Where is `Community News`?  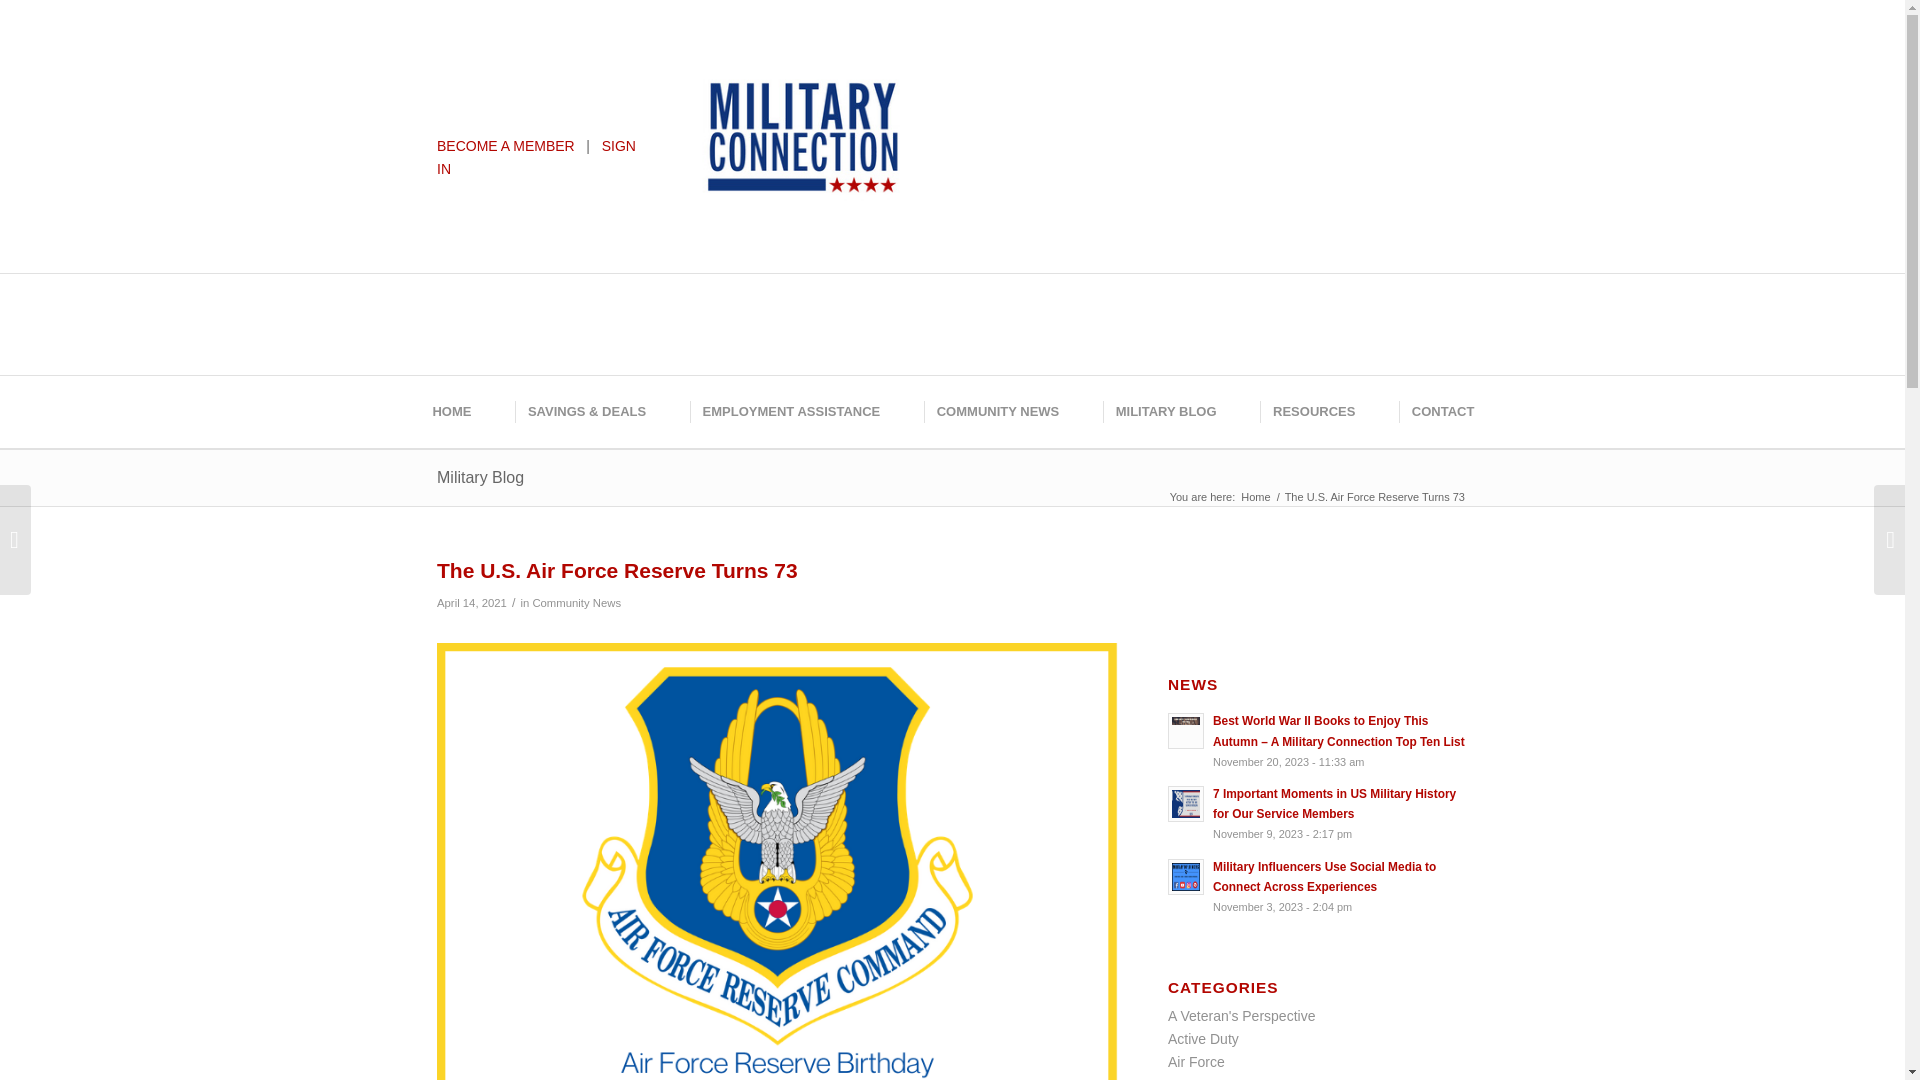 Community News is located at coordinates (576, 603).